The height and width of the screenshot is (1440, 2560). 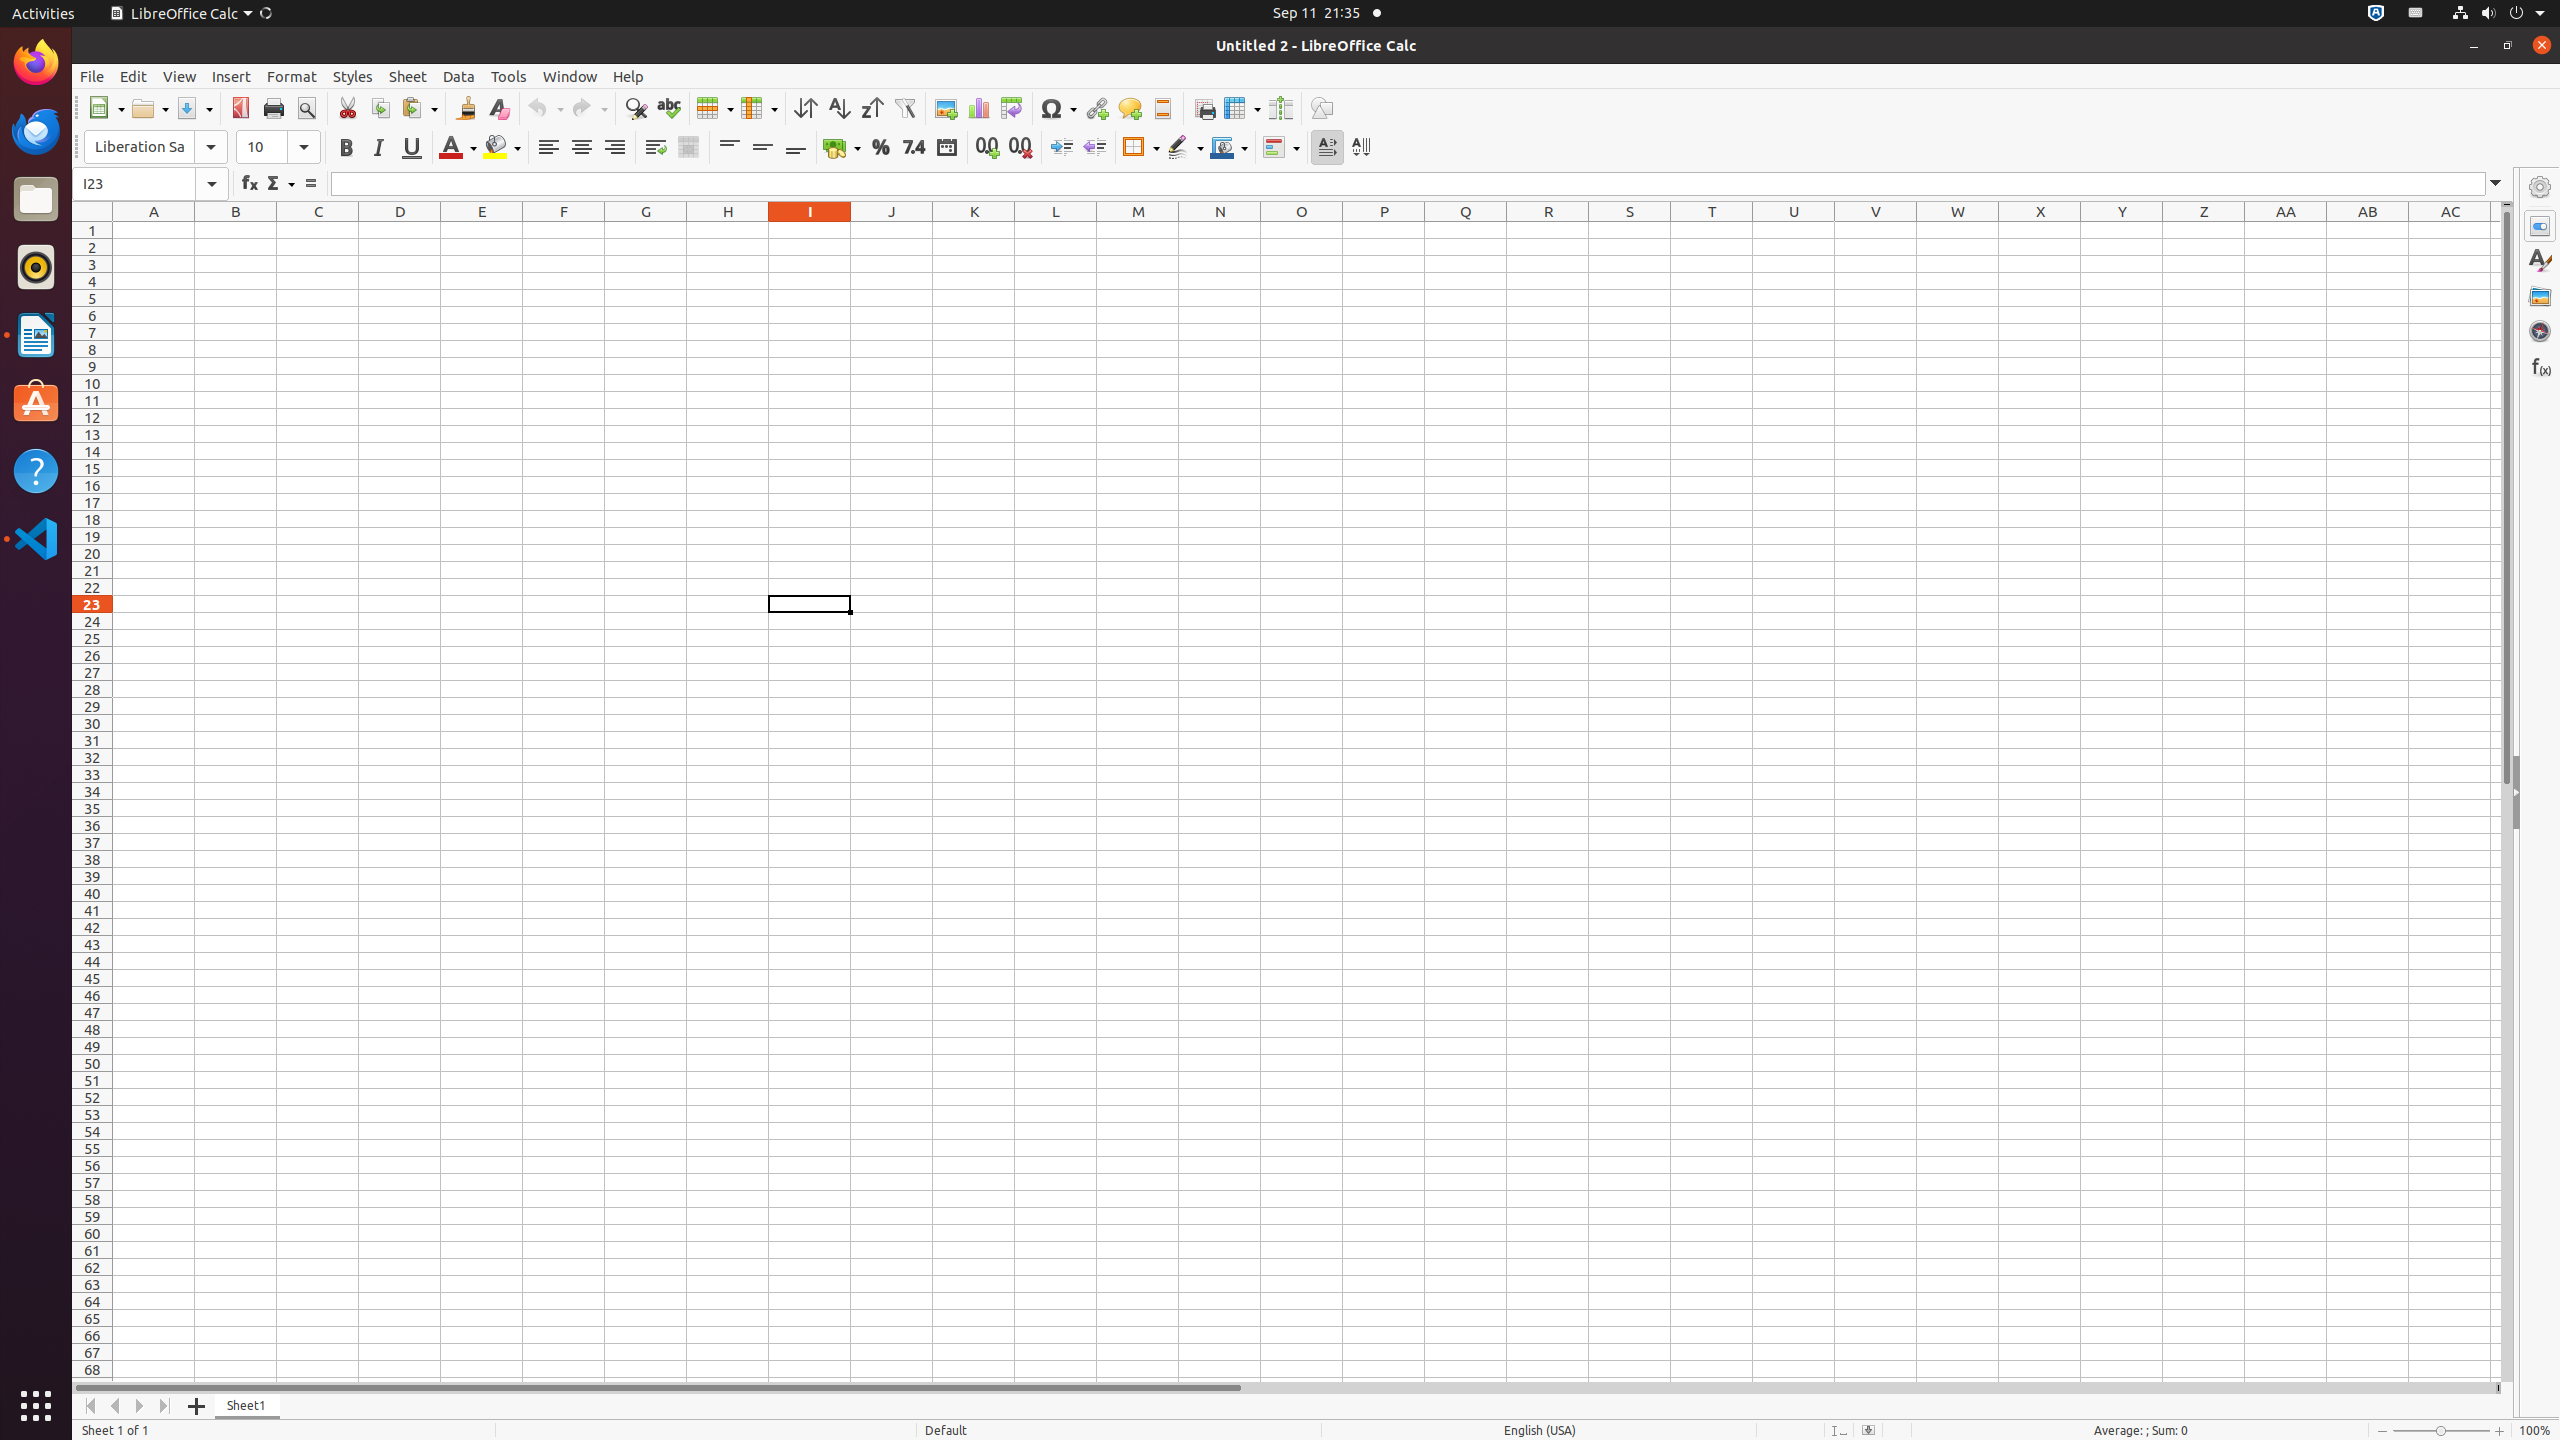 What do you see at coordinates (240, 108) in the screenshot?
I see `PDF` at bounding box center [240, 108].